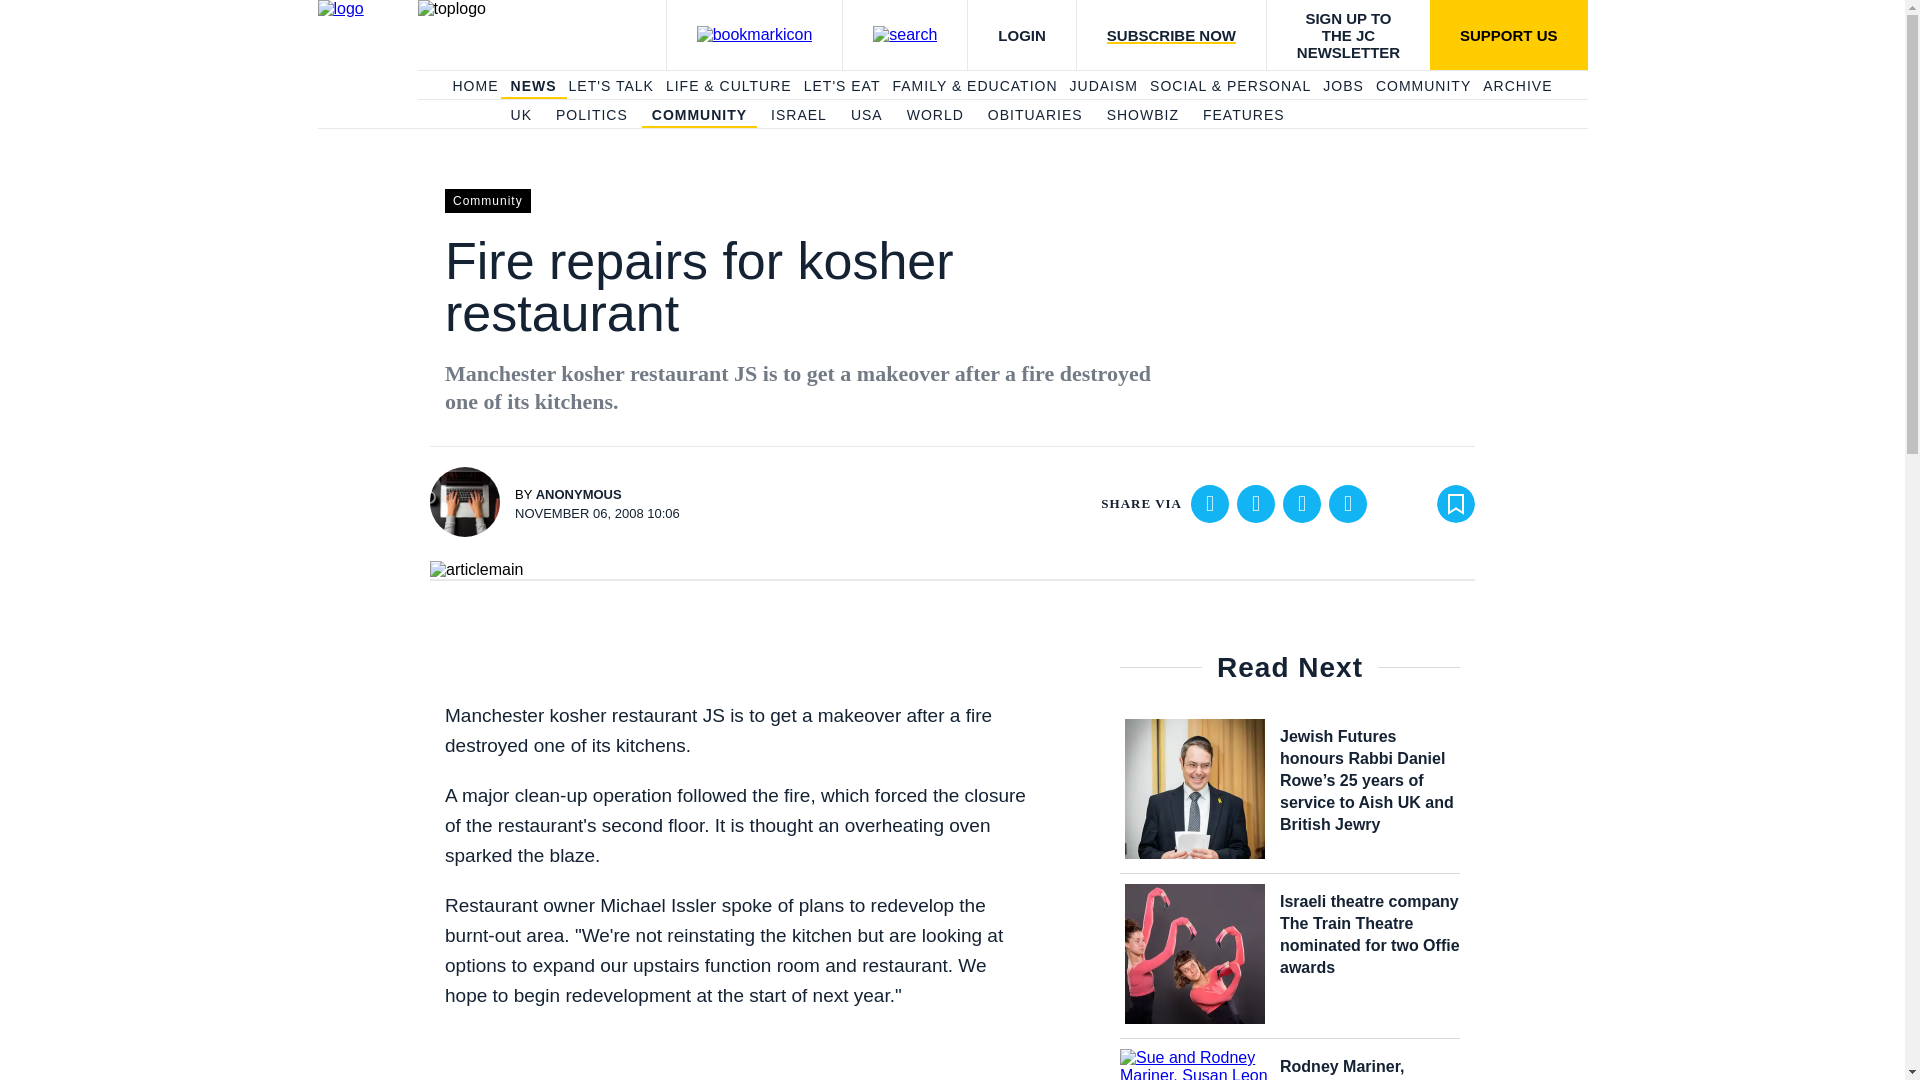 The width and height of the screenshot is (1920, 1080). Describe the element at coordinates (611, 86) in the screenshot. I see `LET'S TALK` at that location.